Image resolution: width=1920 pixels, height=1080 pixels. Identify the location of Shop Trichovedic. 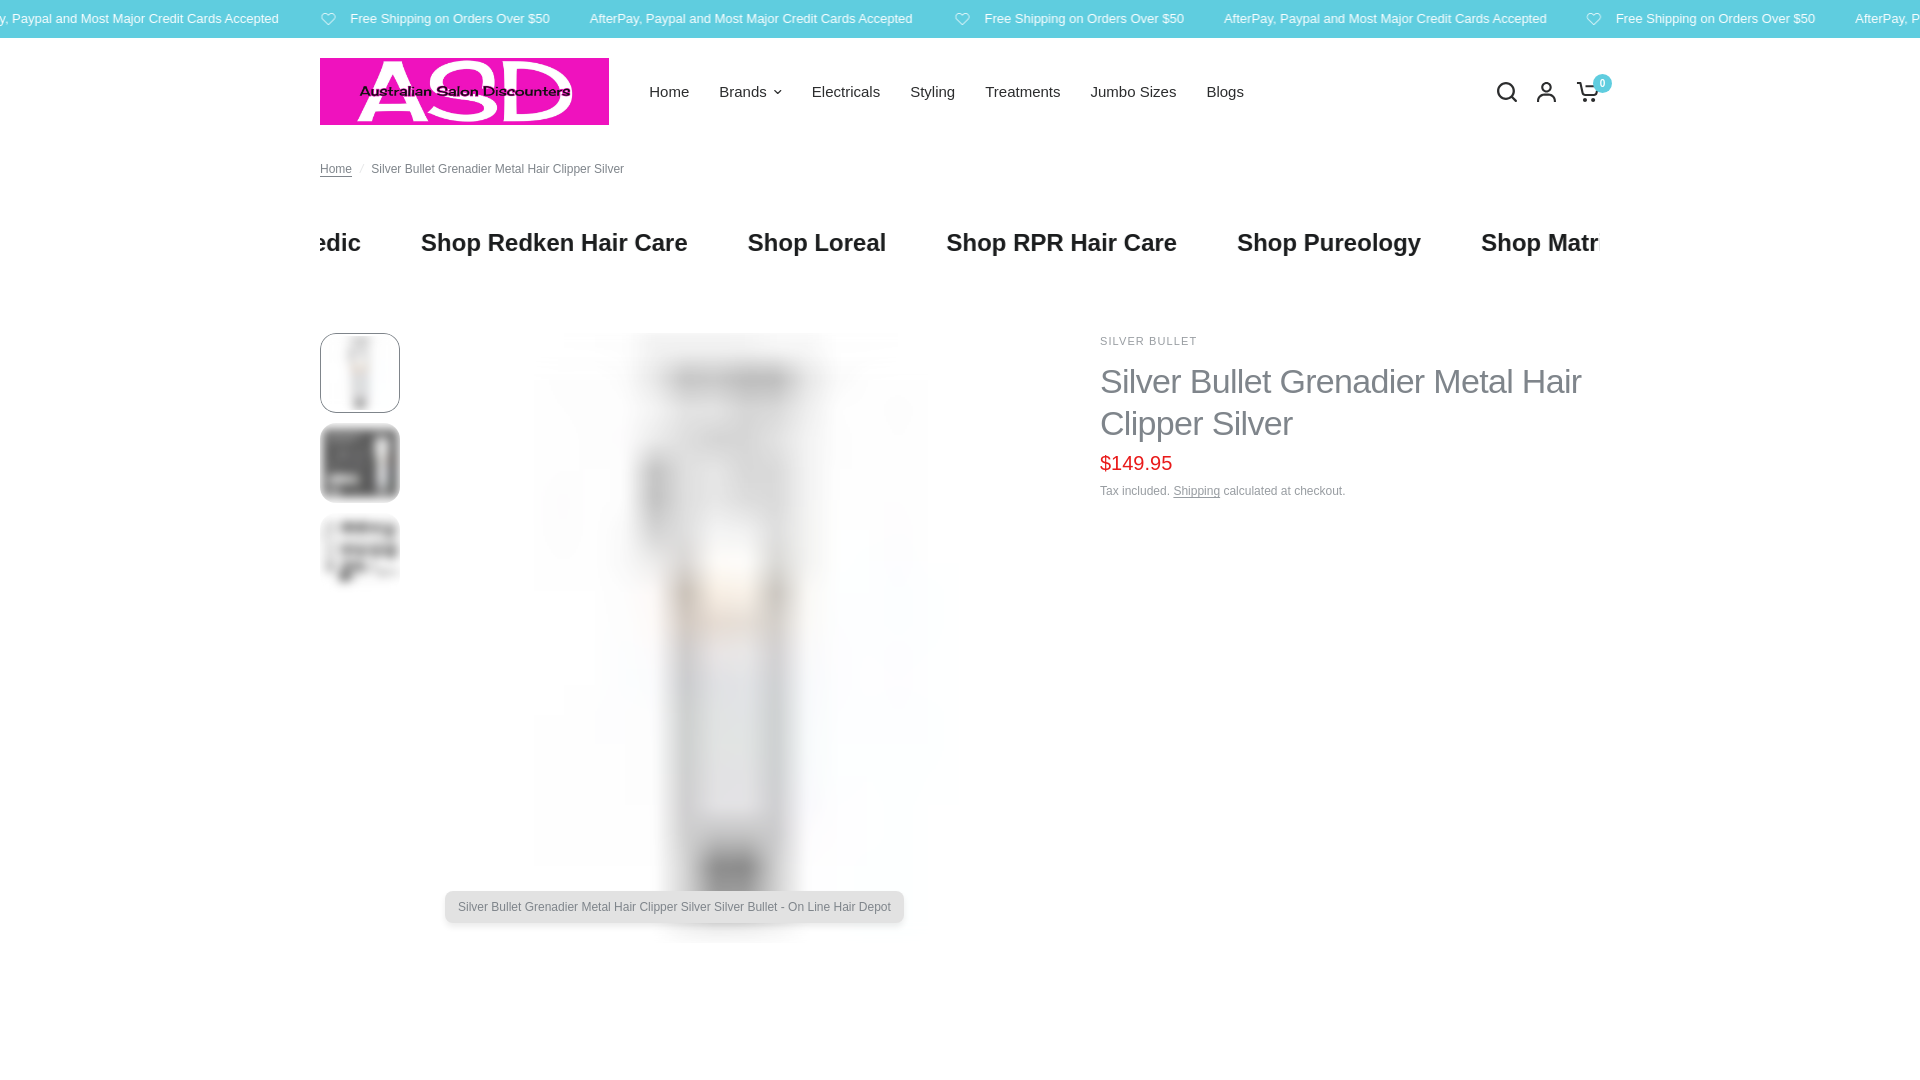
(343, 242).